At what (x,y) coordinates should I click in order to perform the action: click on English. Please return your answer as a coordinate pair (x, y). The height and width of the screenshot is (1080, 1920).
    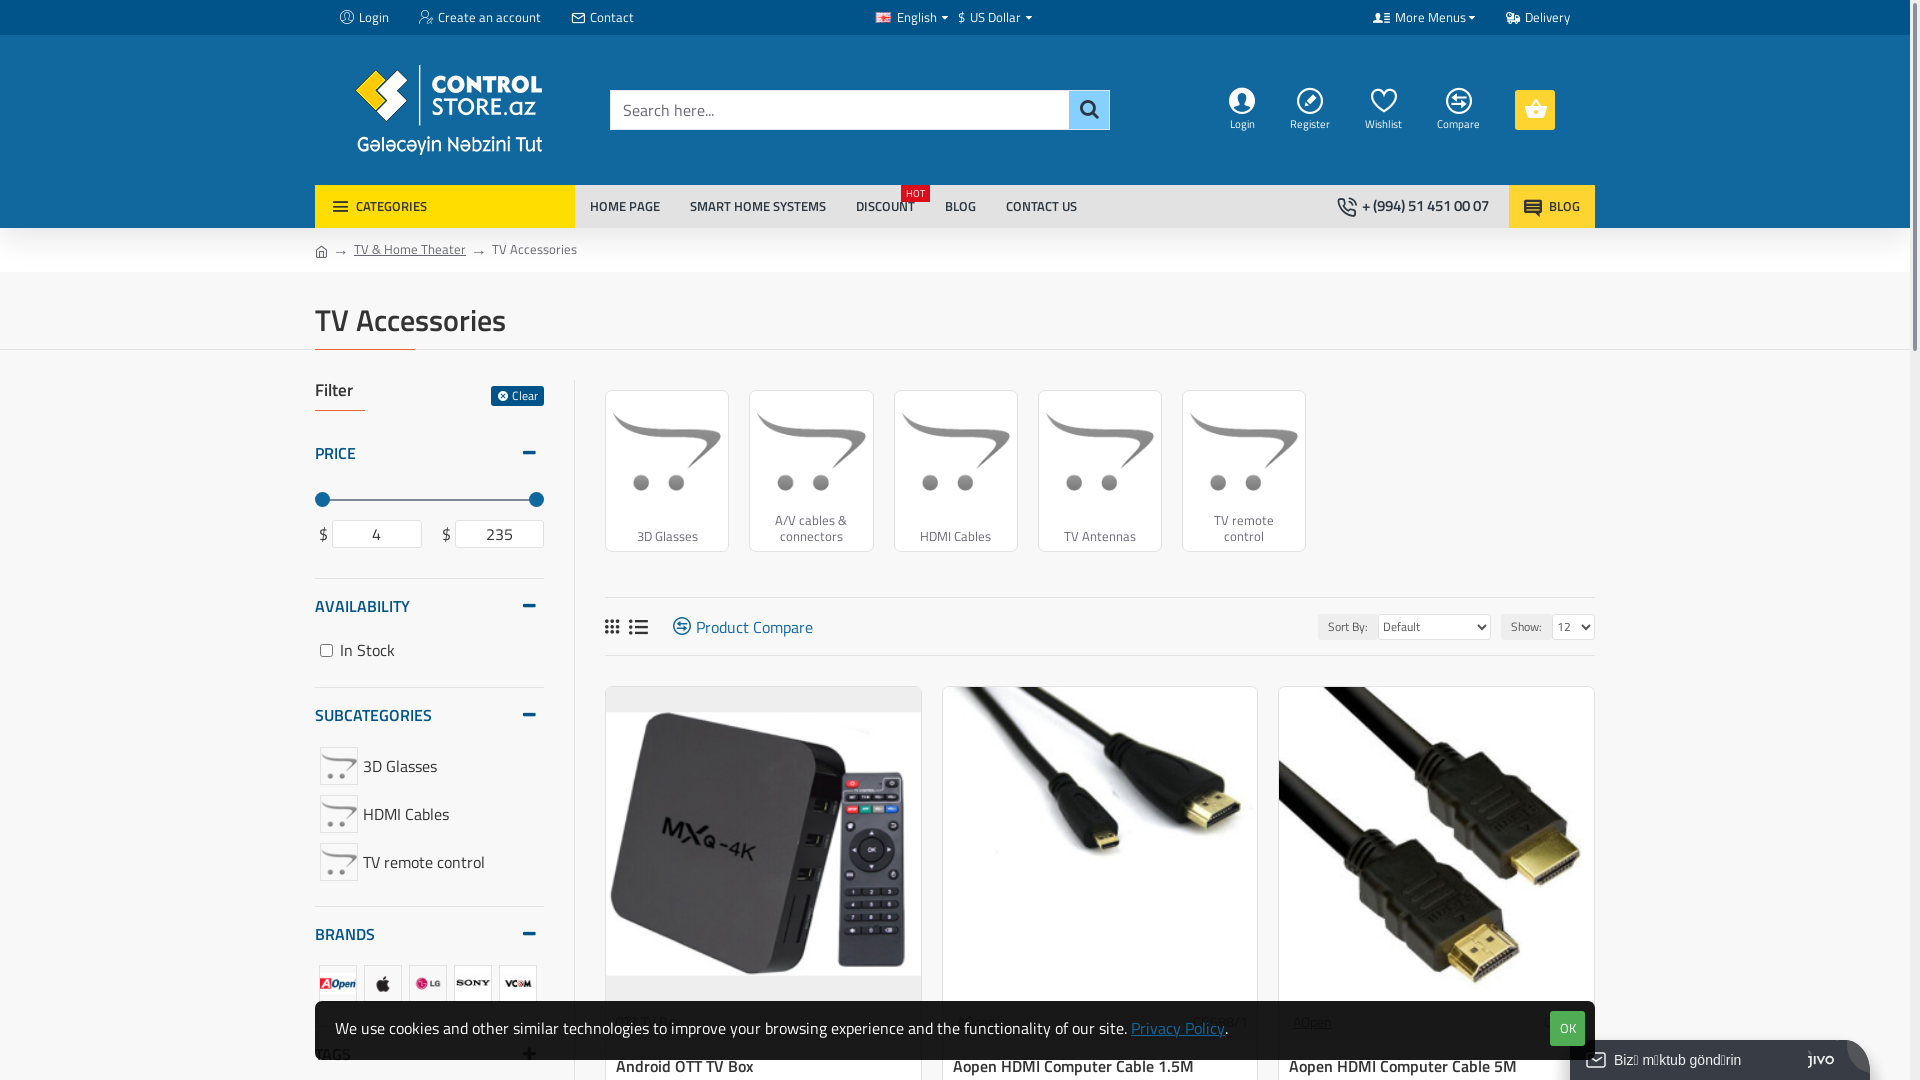
    Looking at the image, I should click on (884, 18).